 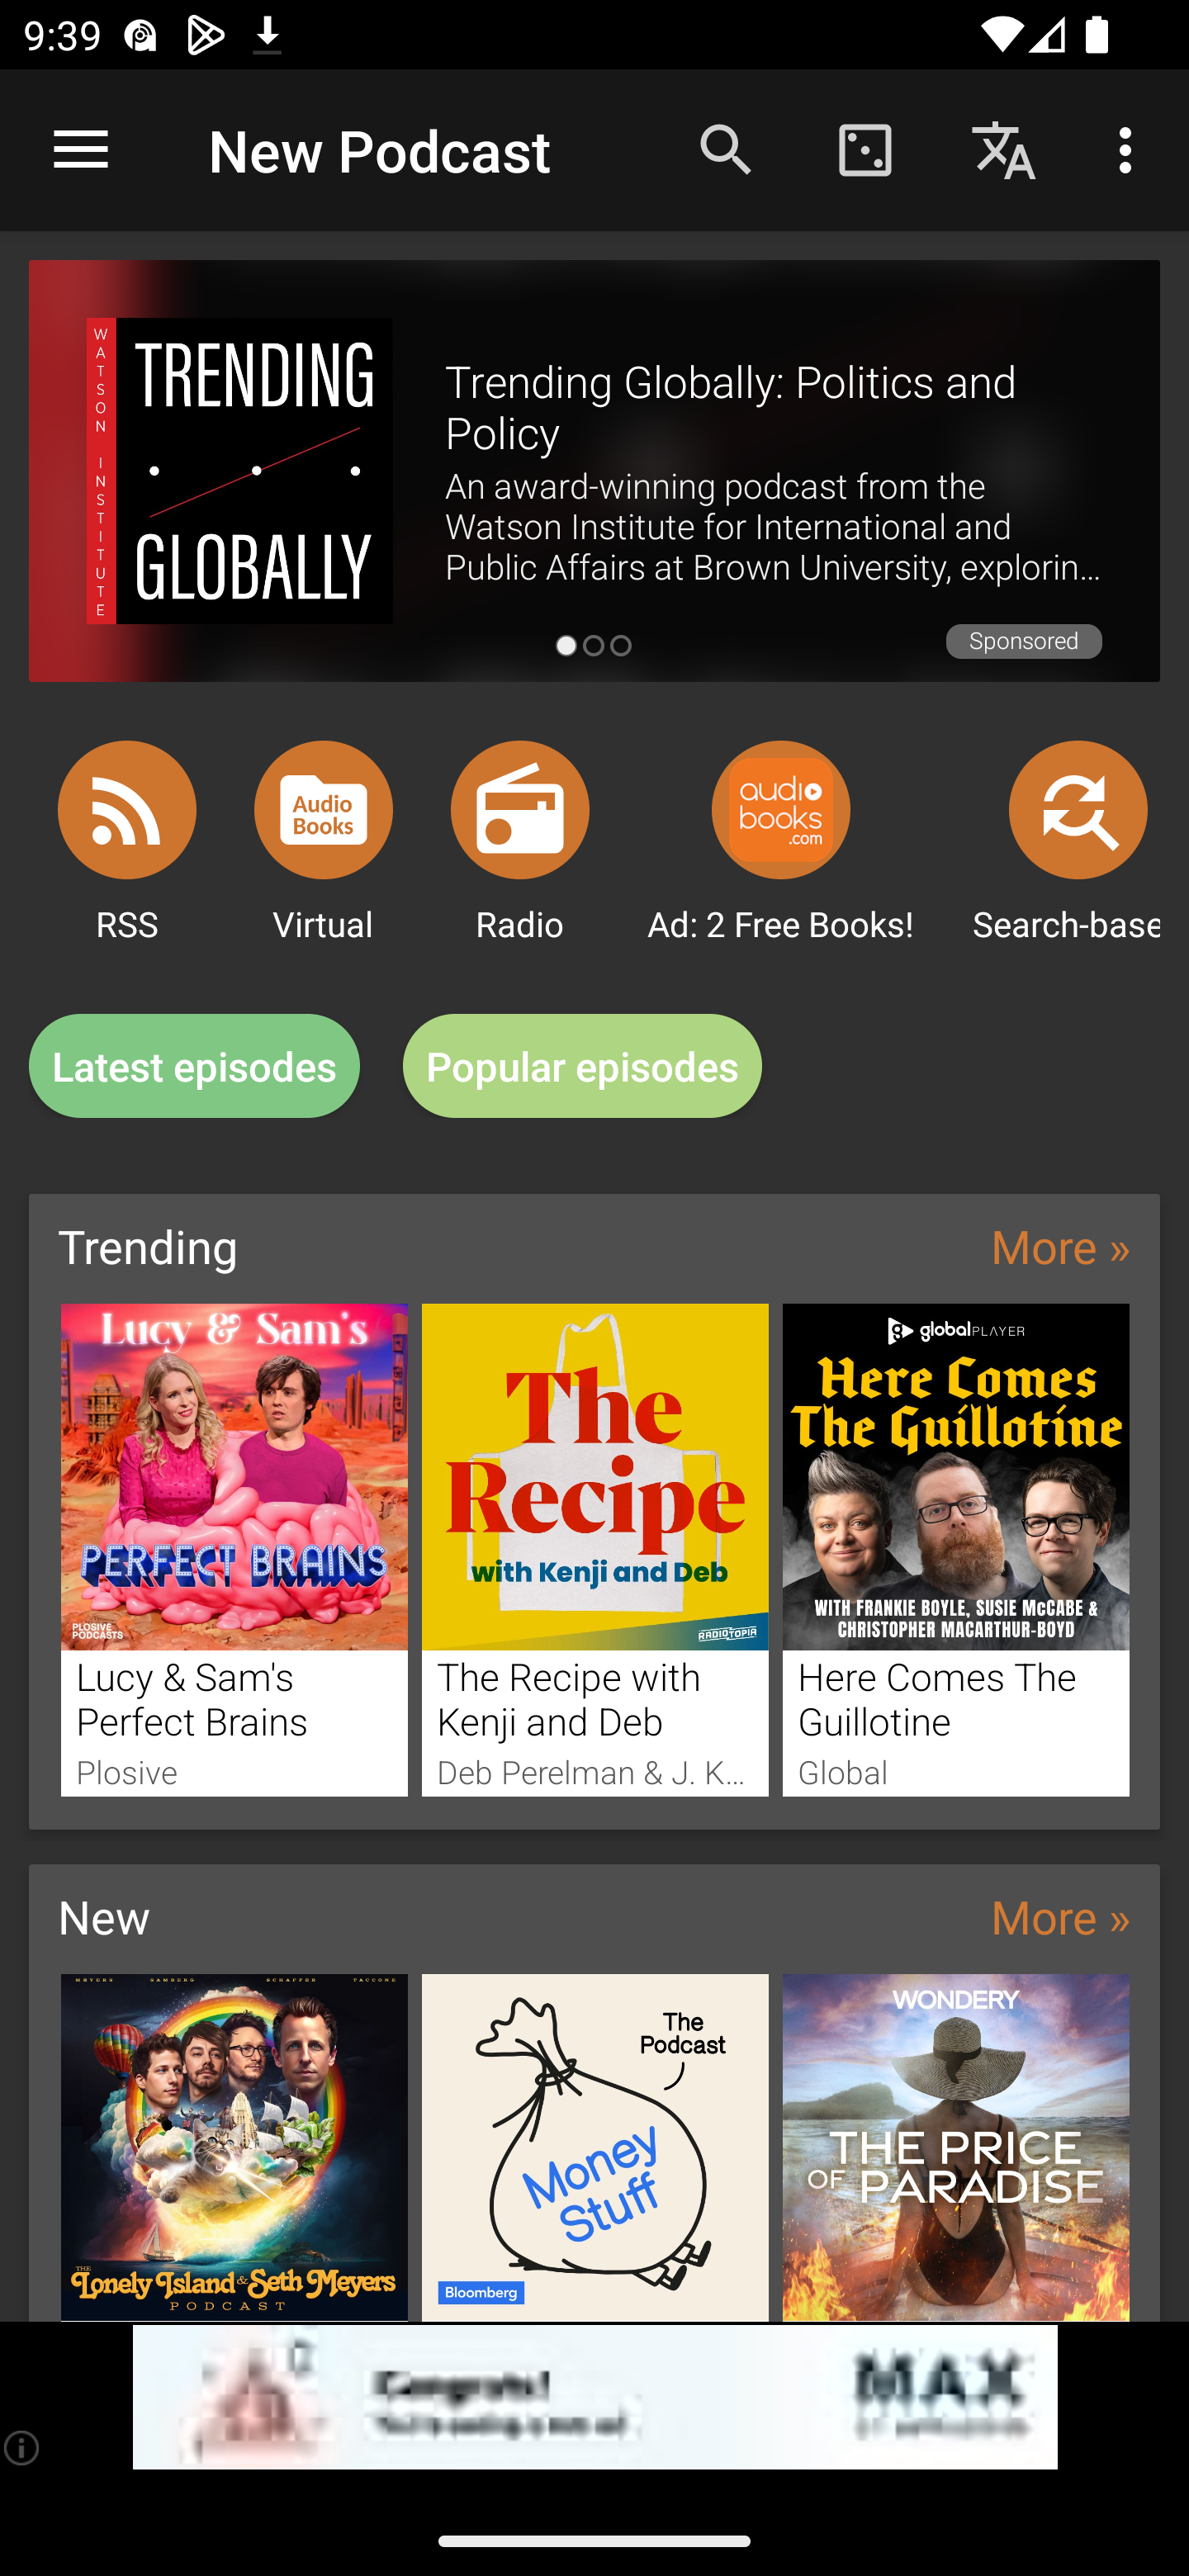 What do you see at coordinates (234, 2147) in the screenshot?
I see `The Lonely Island and Seth Meyers Podcast` at bounding box center [234, 2147].